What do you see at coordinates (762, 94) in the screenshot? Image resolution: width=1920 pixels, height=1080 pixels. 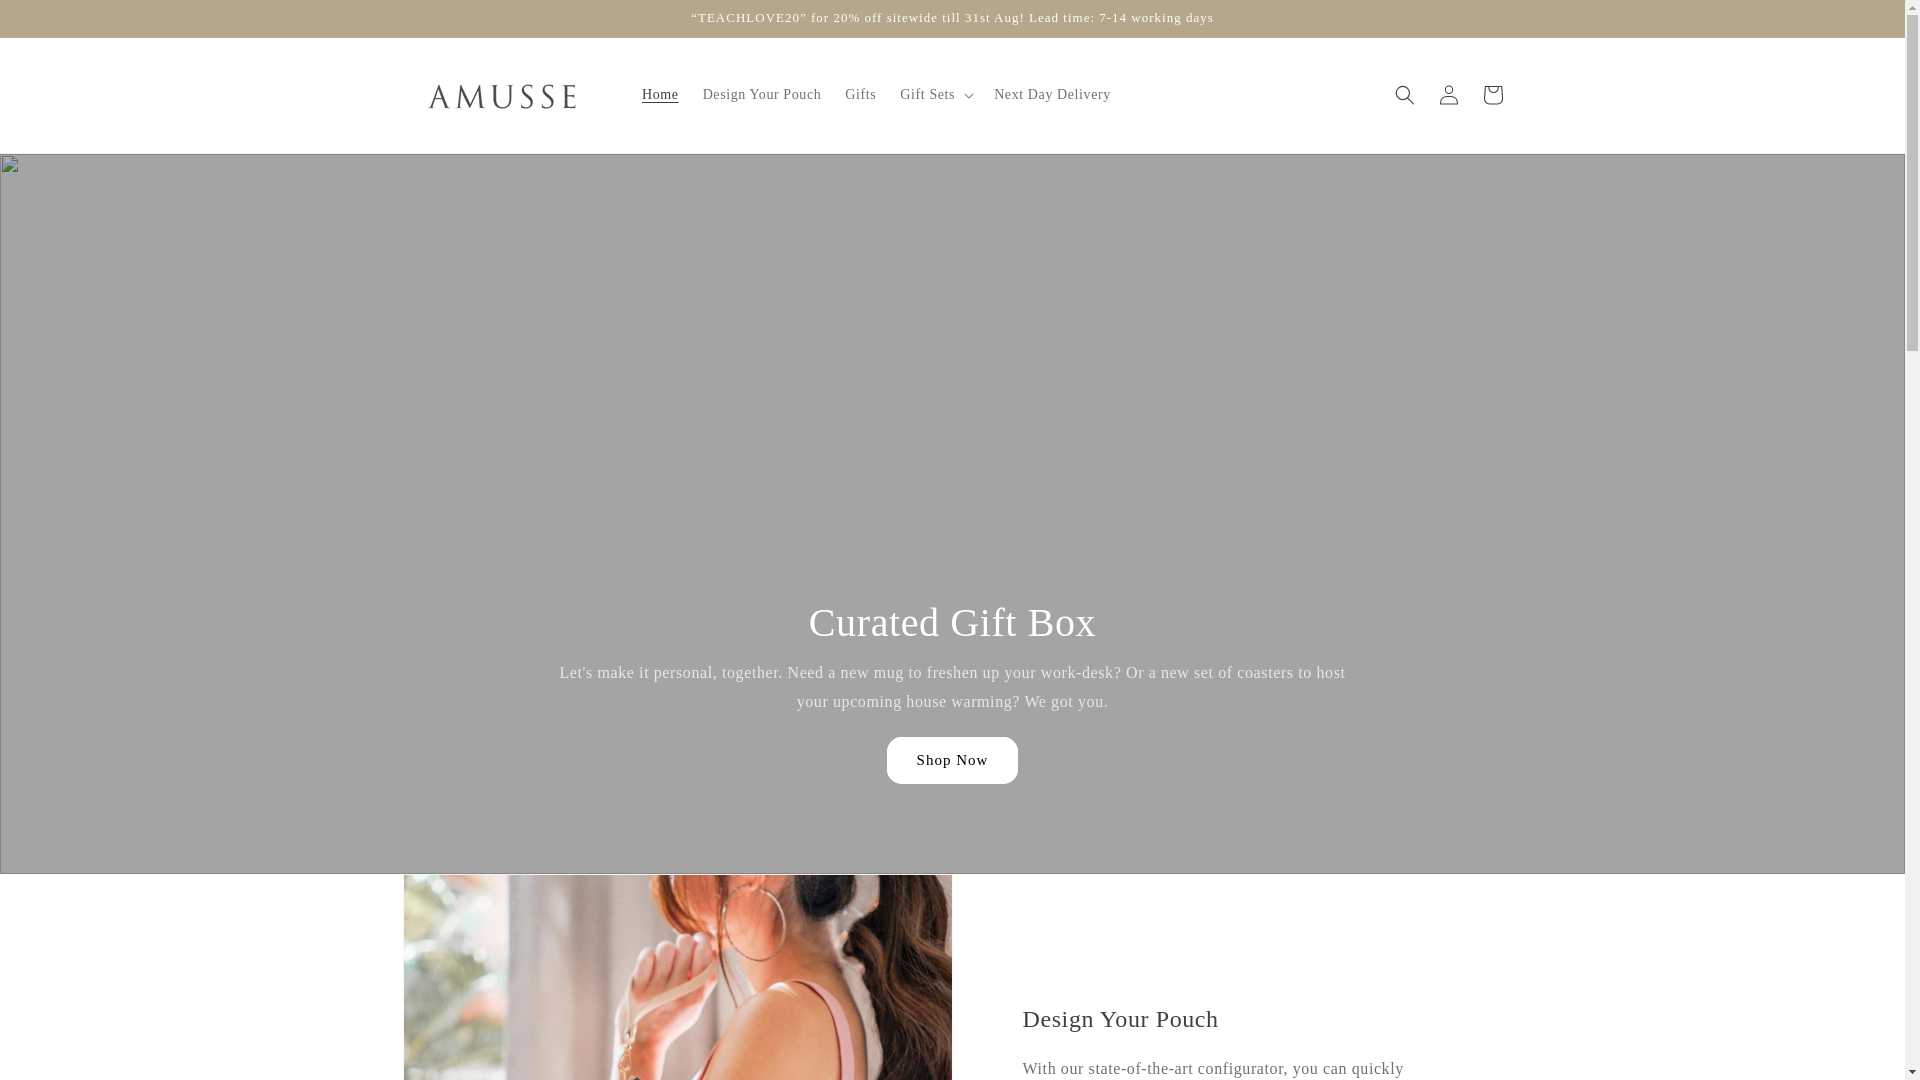 I see `Design Your Pouch` at bounding box center [762, 94].